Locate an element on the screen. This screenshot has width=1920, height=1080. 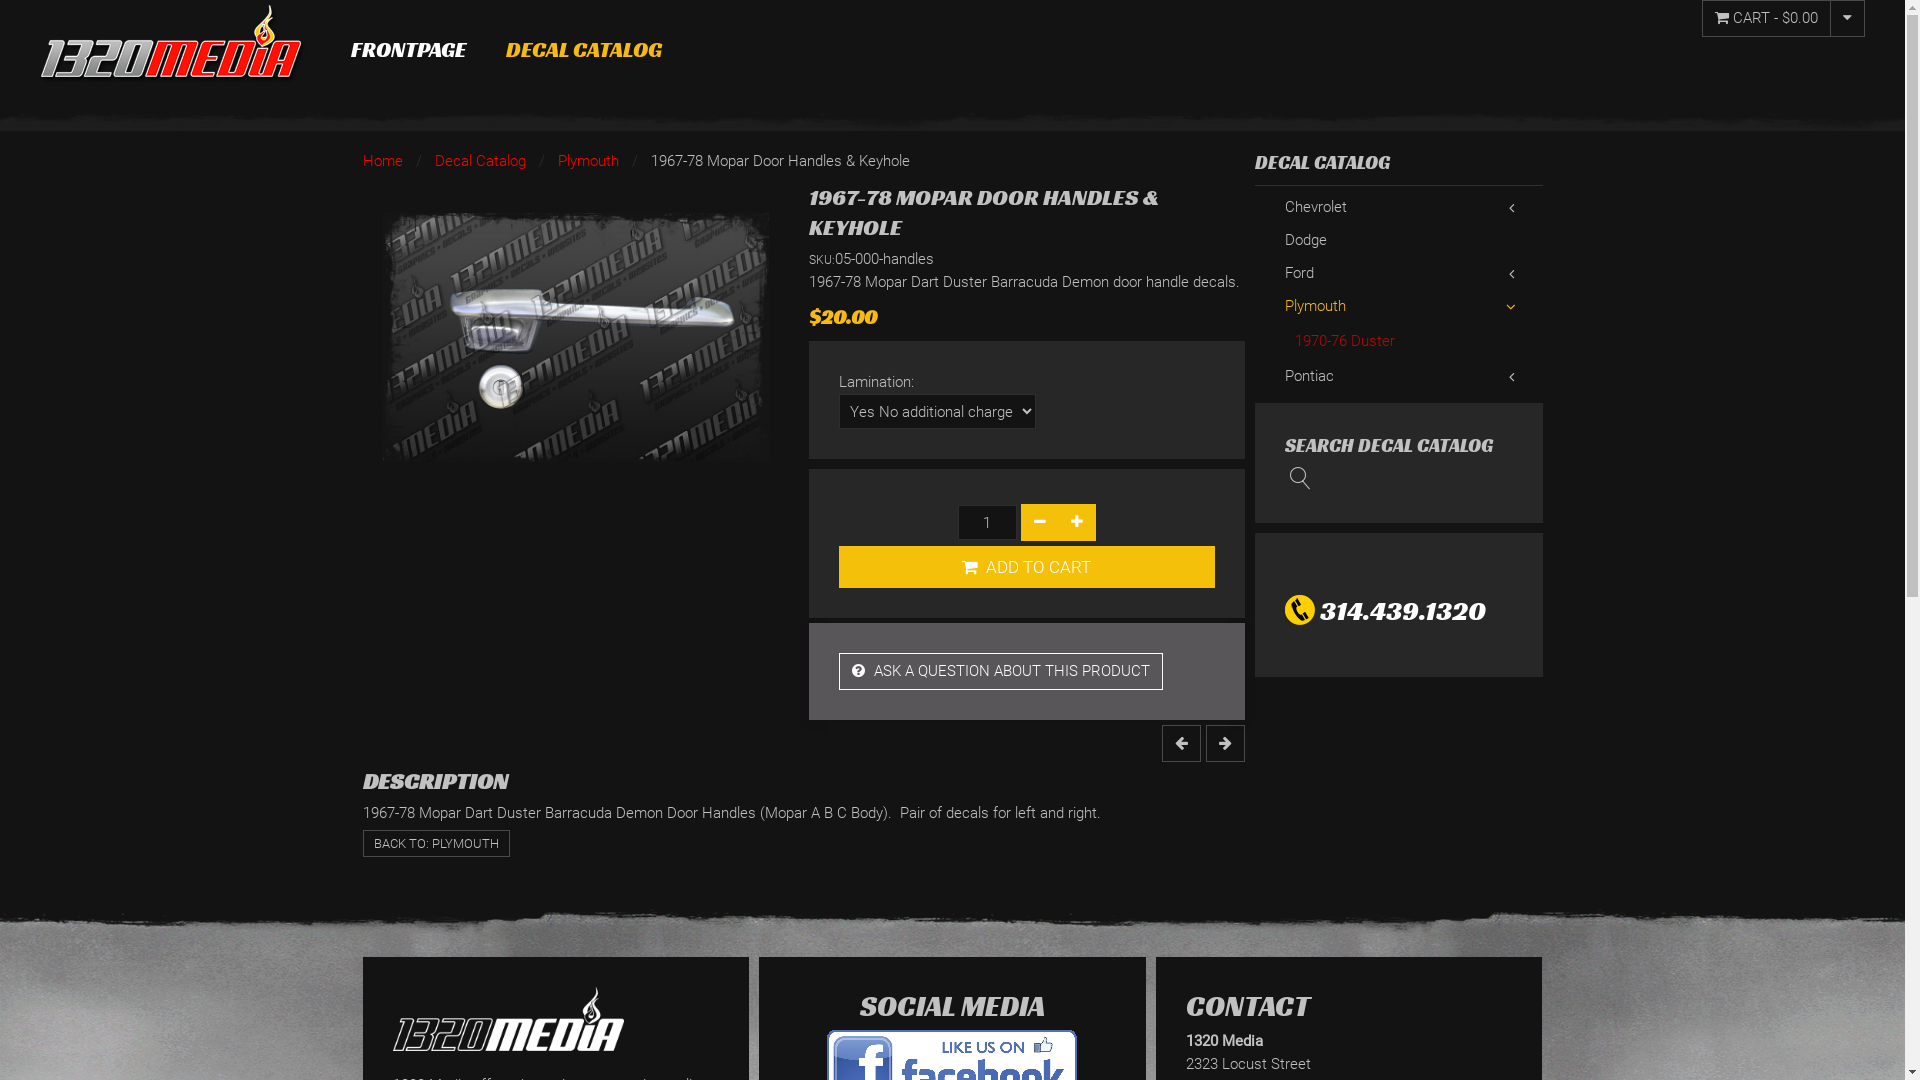
DECAL CATALOG is located at coordinates (584, 50).